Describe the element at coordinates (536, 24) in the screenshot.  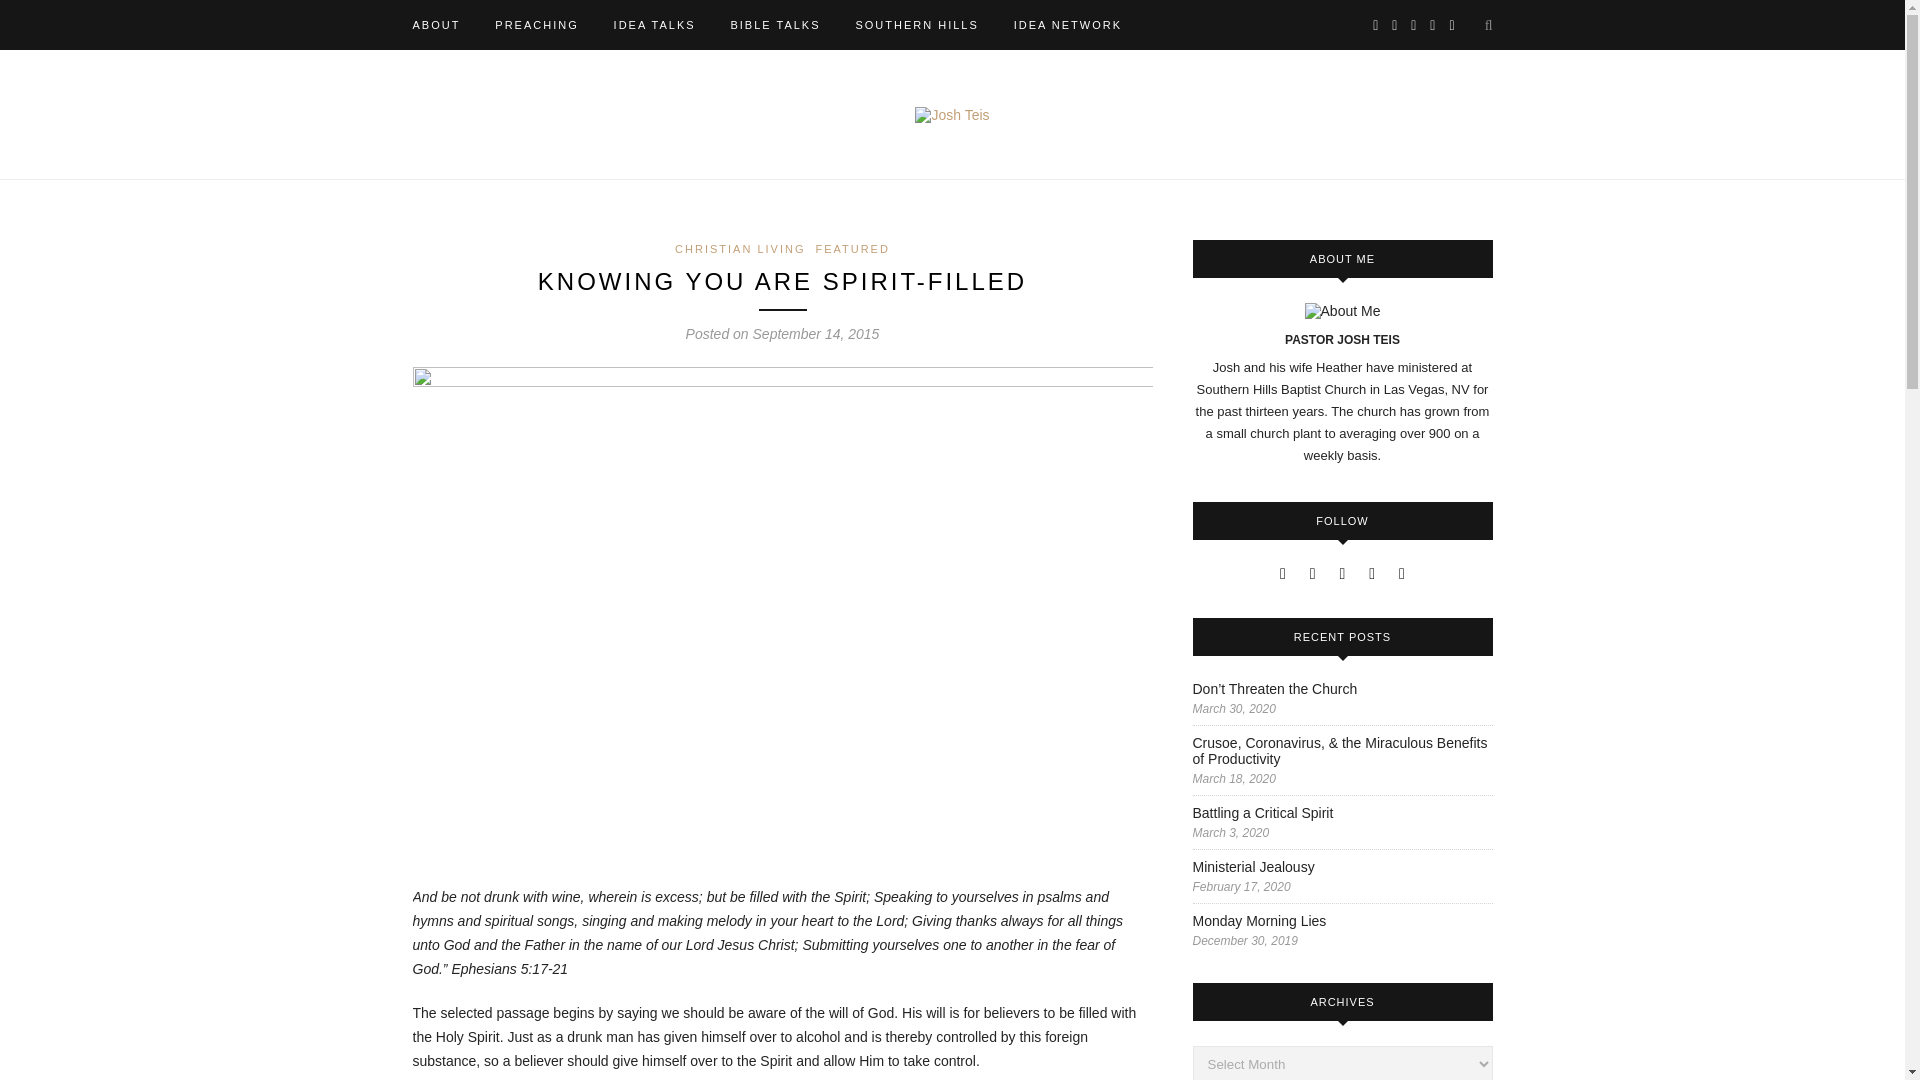
I see `PREACHING` at that location.